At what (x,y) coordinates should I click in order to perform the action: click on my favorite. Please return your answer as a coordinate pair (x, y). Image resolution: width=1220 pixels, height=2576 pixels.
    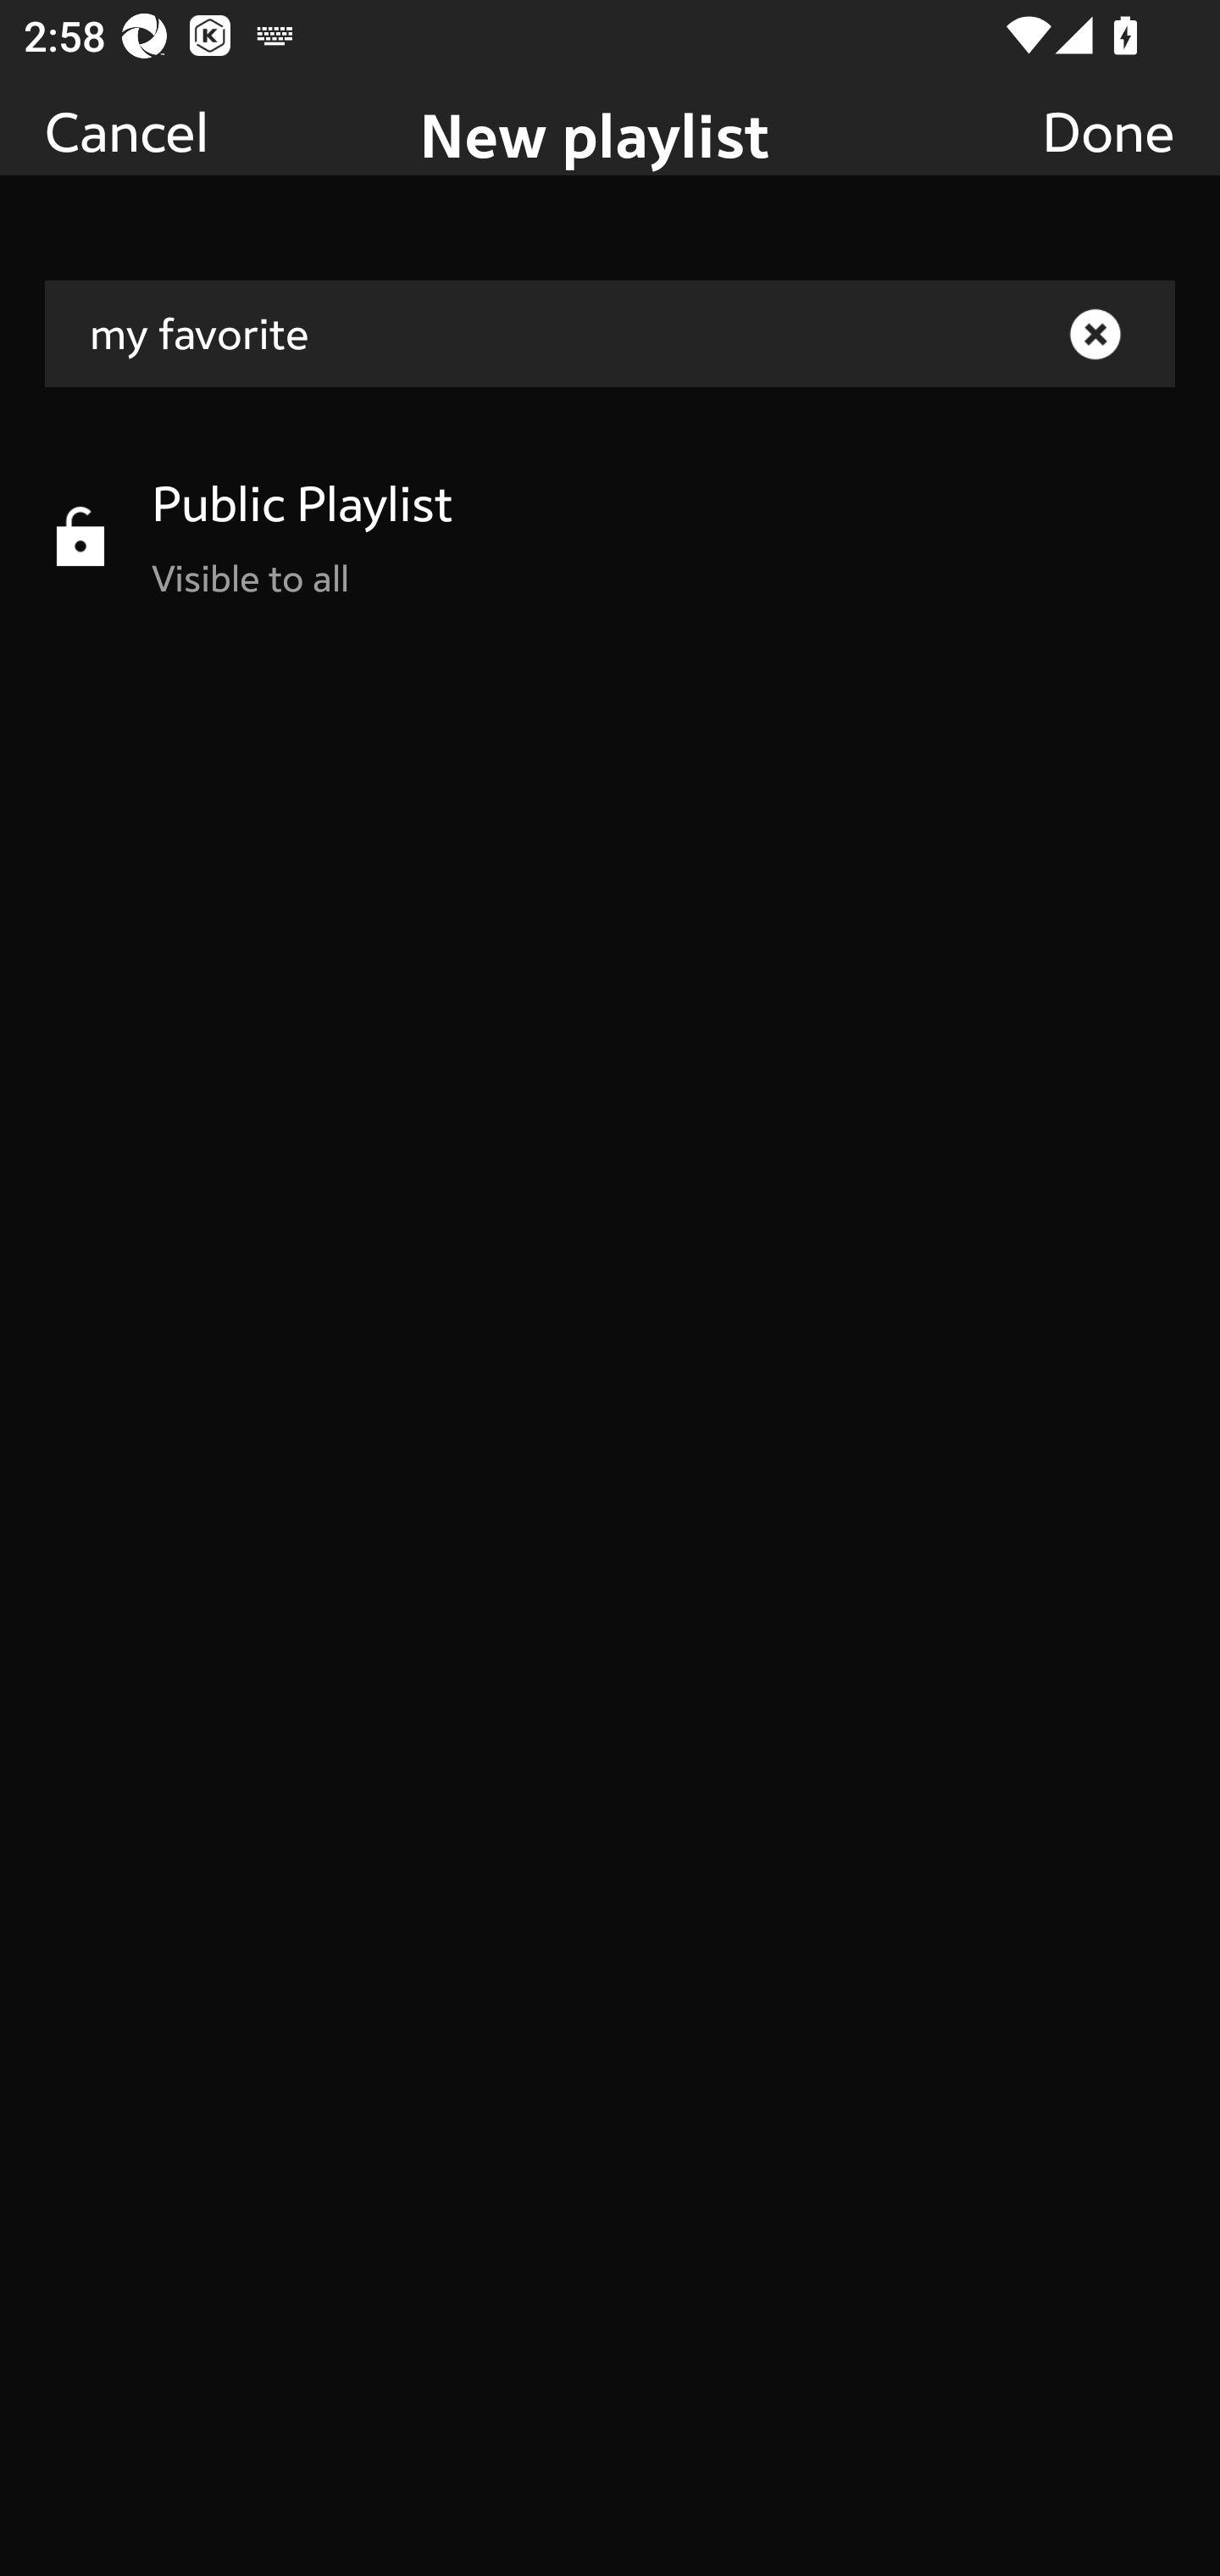
    Looking at the image, I should click on (610, 334).